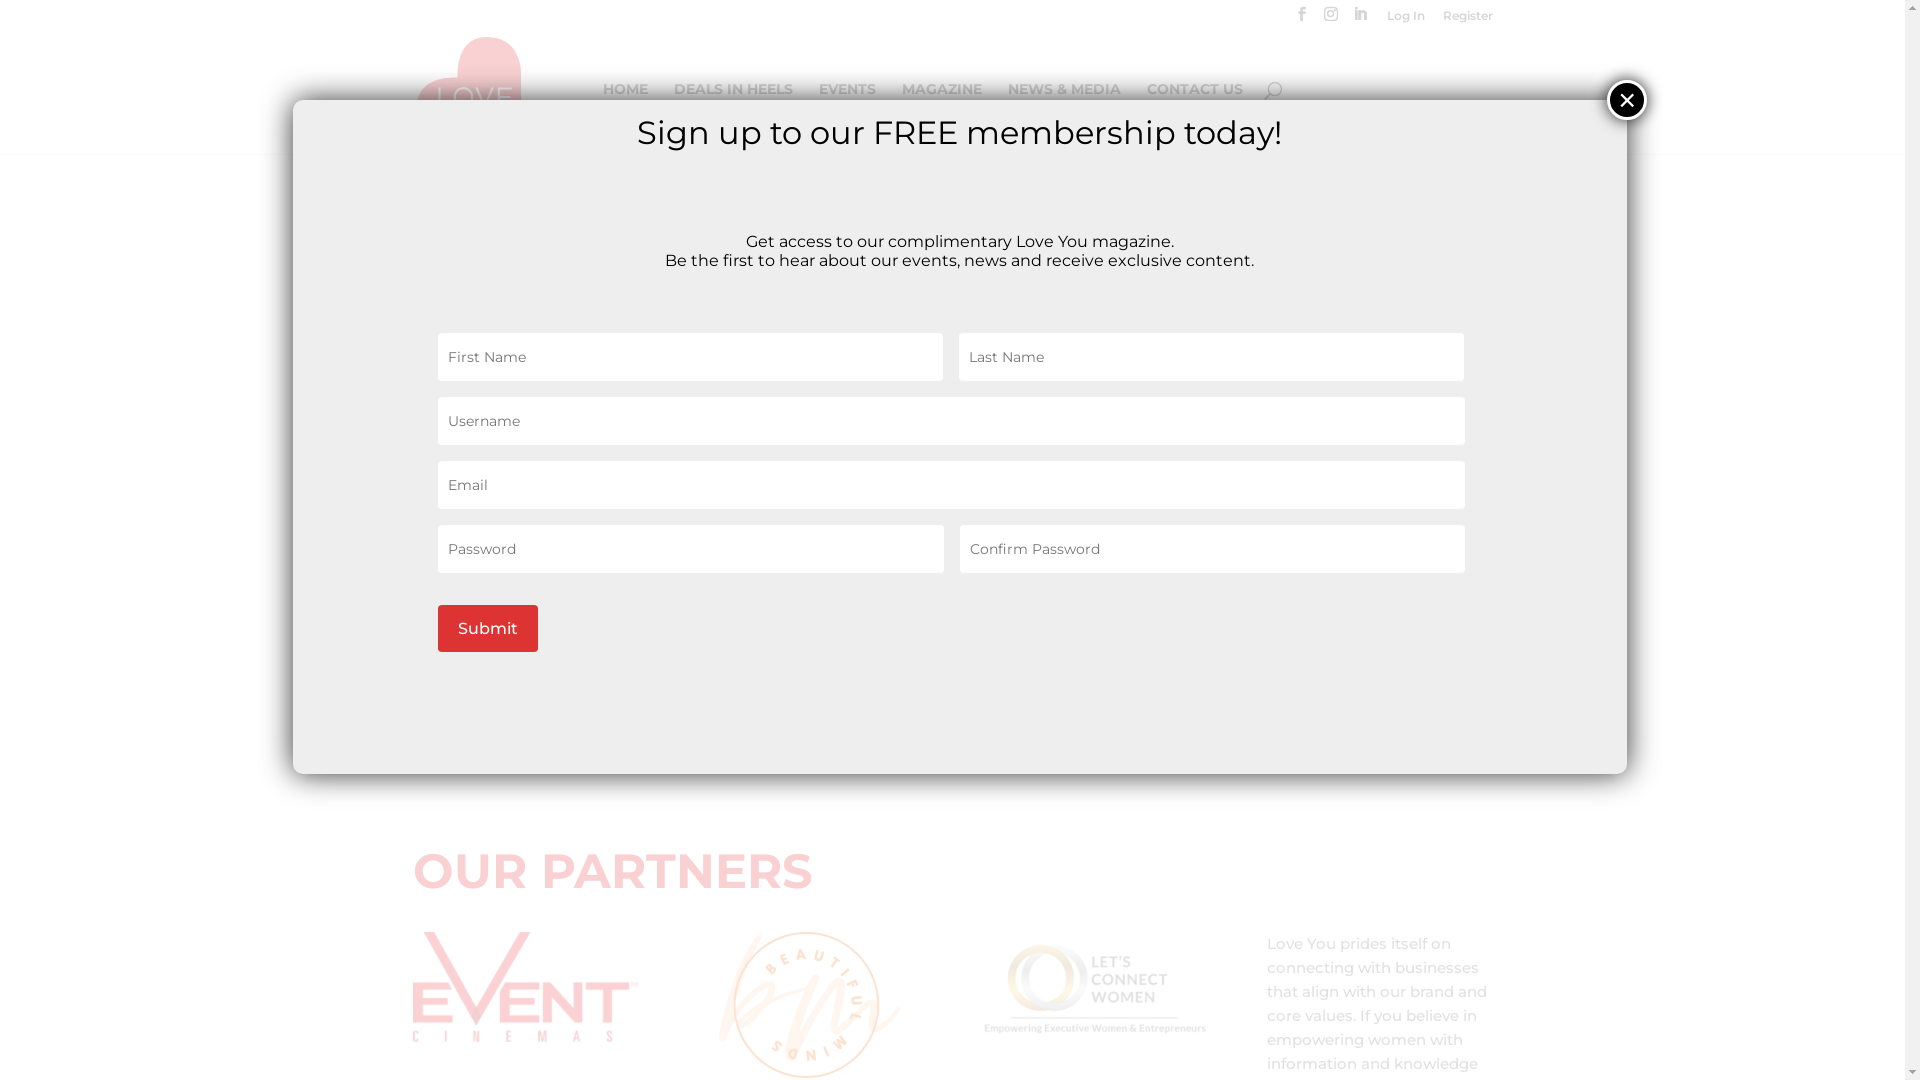 The width and height of the screenshot is (1920, 1080). What do you see at coordinates (942, 118) in the screenshot?
I see `MAGAZINE` at bounding box center [942, 118].